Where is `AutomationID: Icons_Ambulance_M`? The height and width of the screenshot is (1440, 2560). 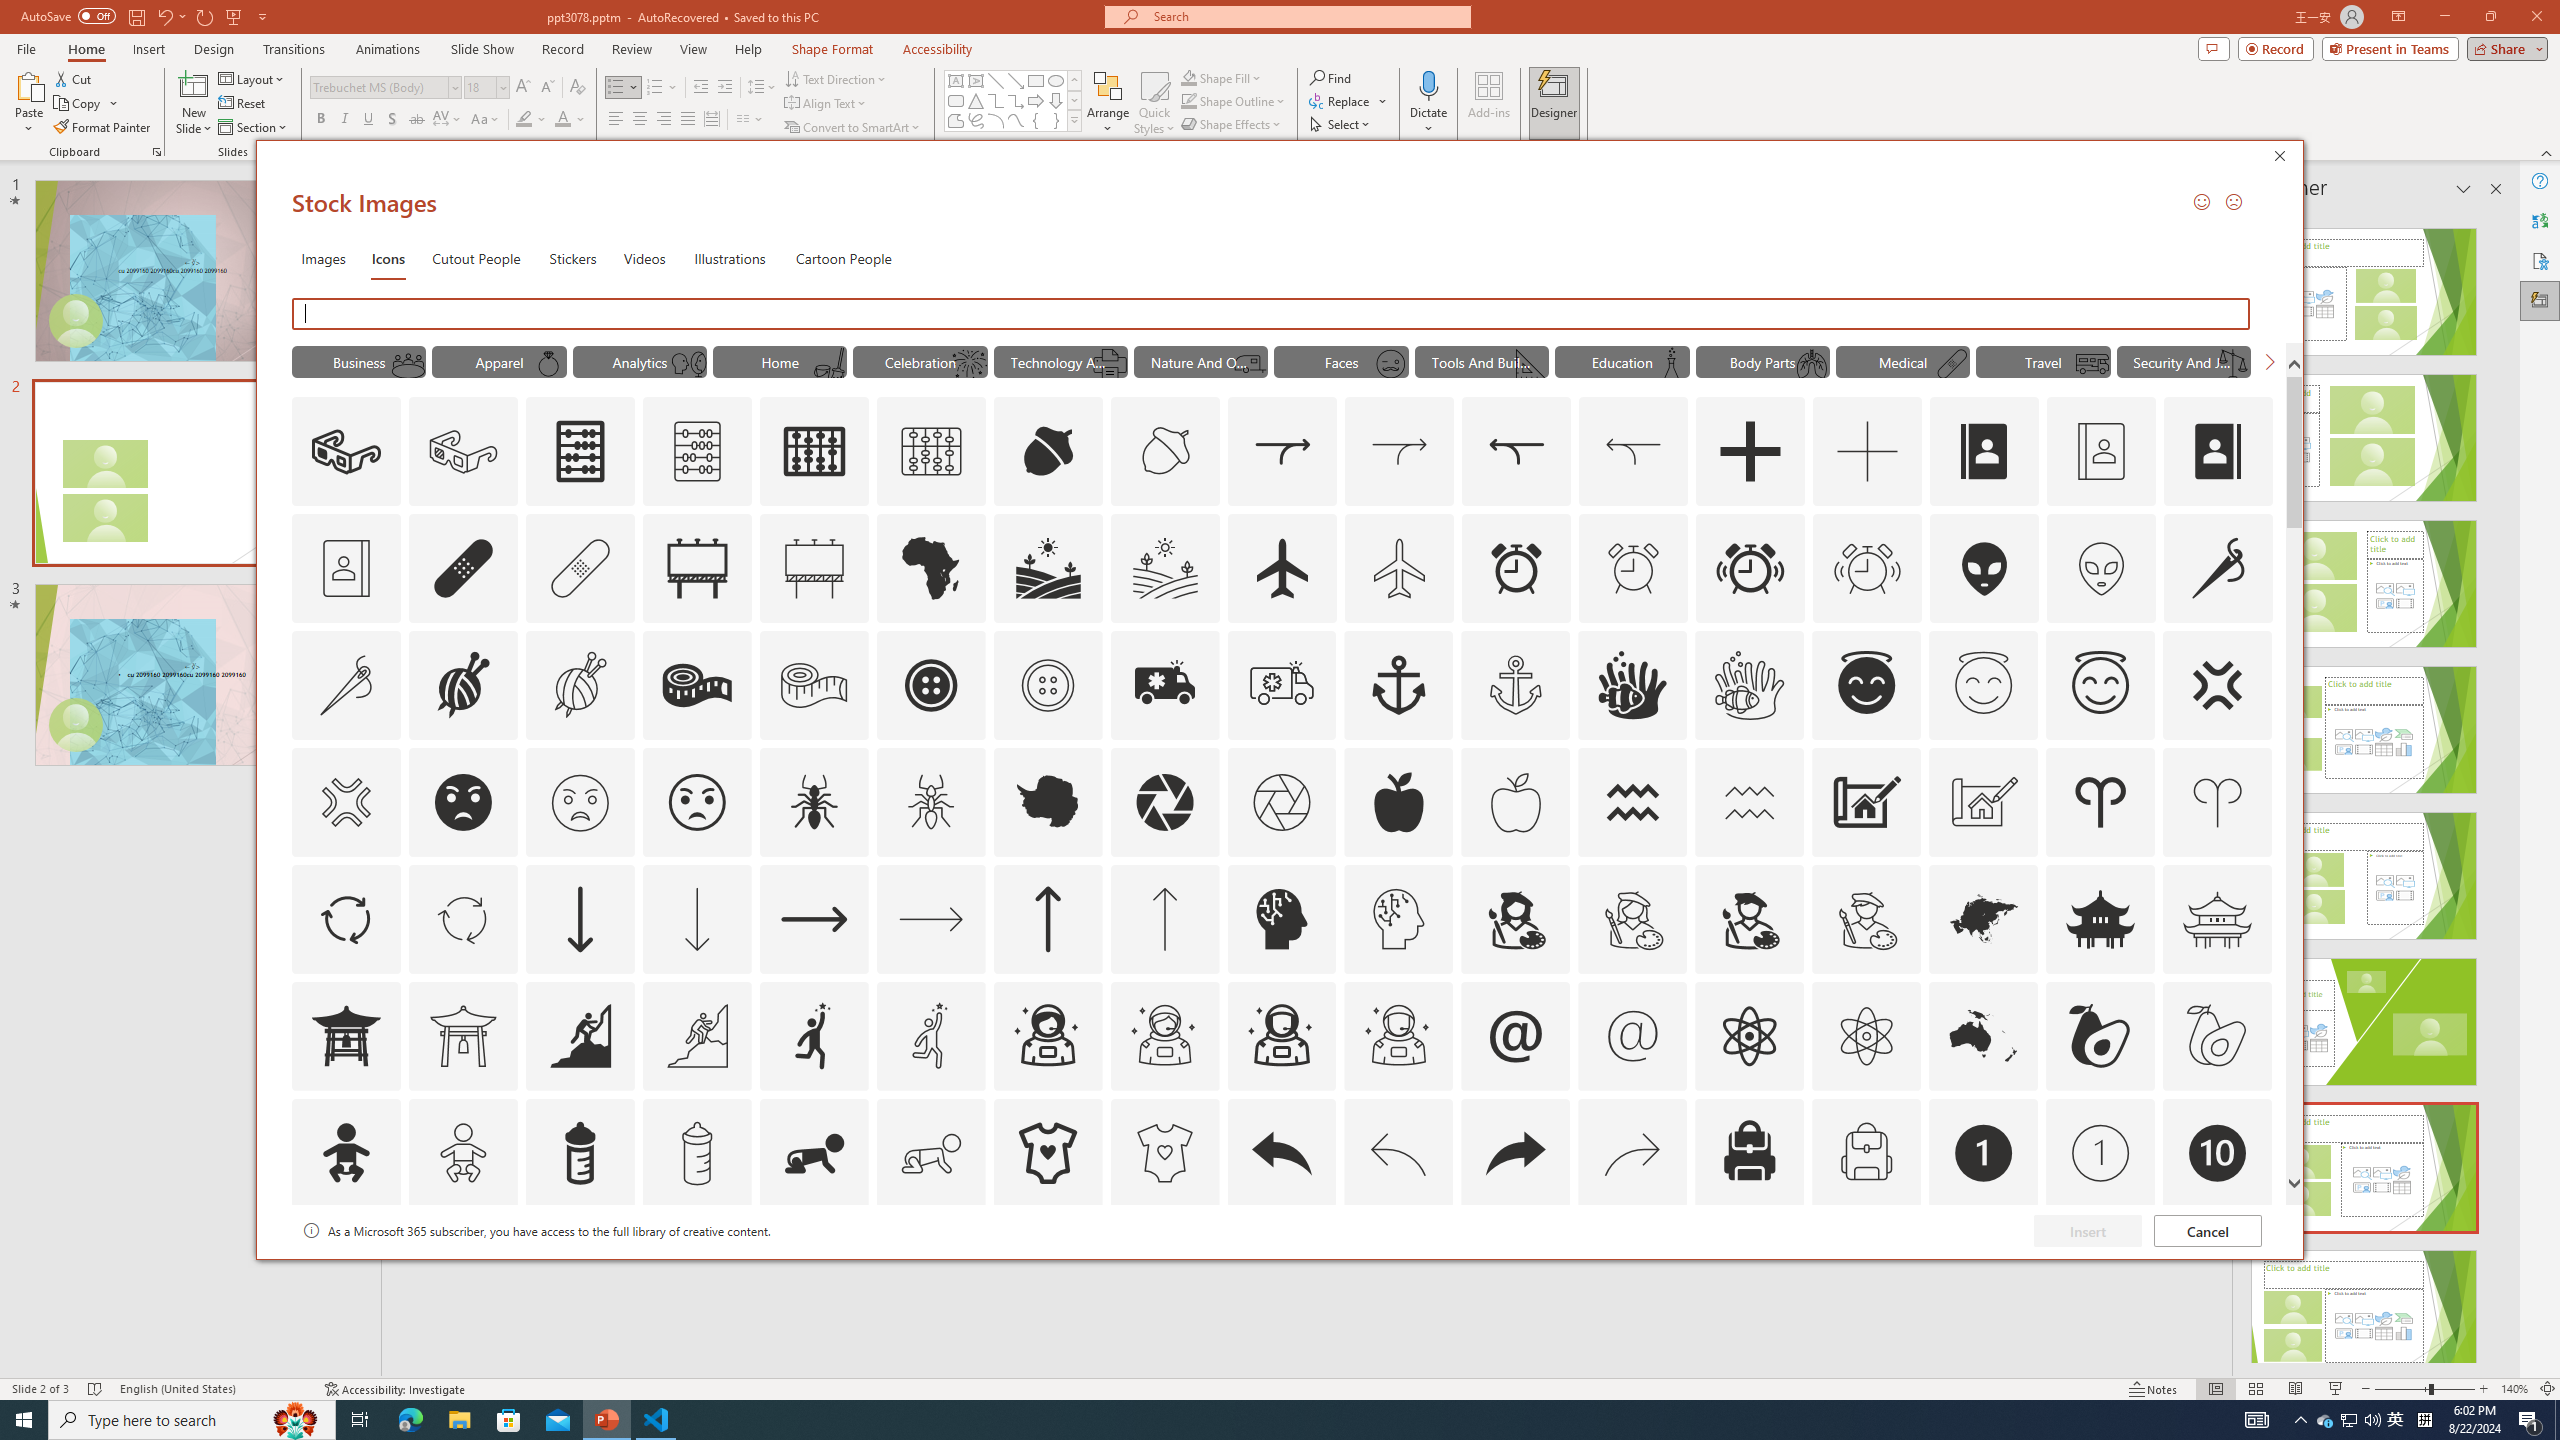
AutomationID: Icons_Ambulance_M is located at coordinates (1282, 685).